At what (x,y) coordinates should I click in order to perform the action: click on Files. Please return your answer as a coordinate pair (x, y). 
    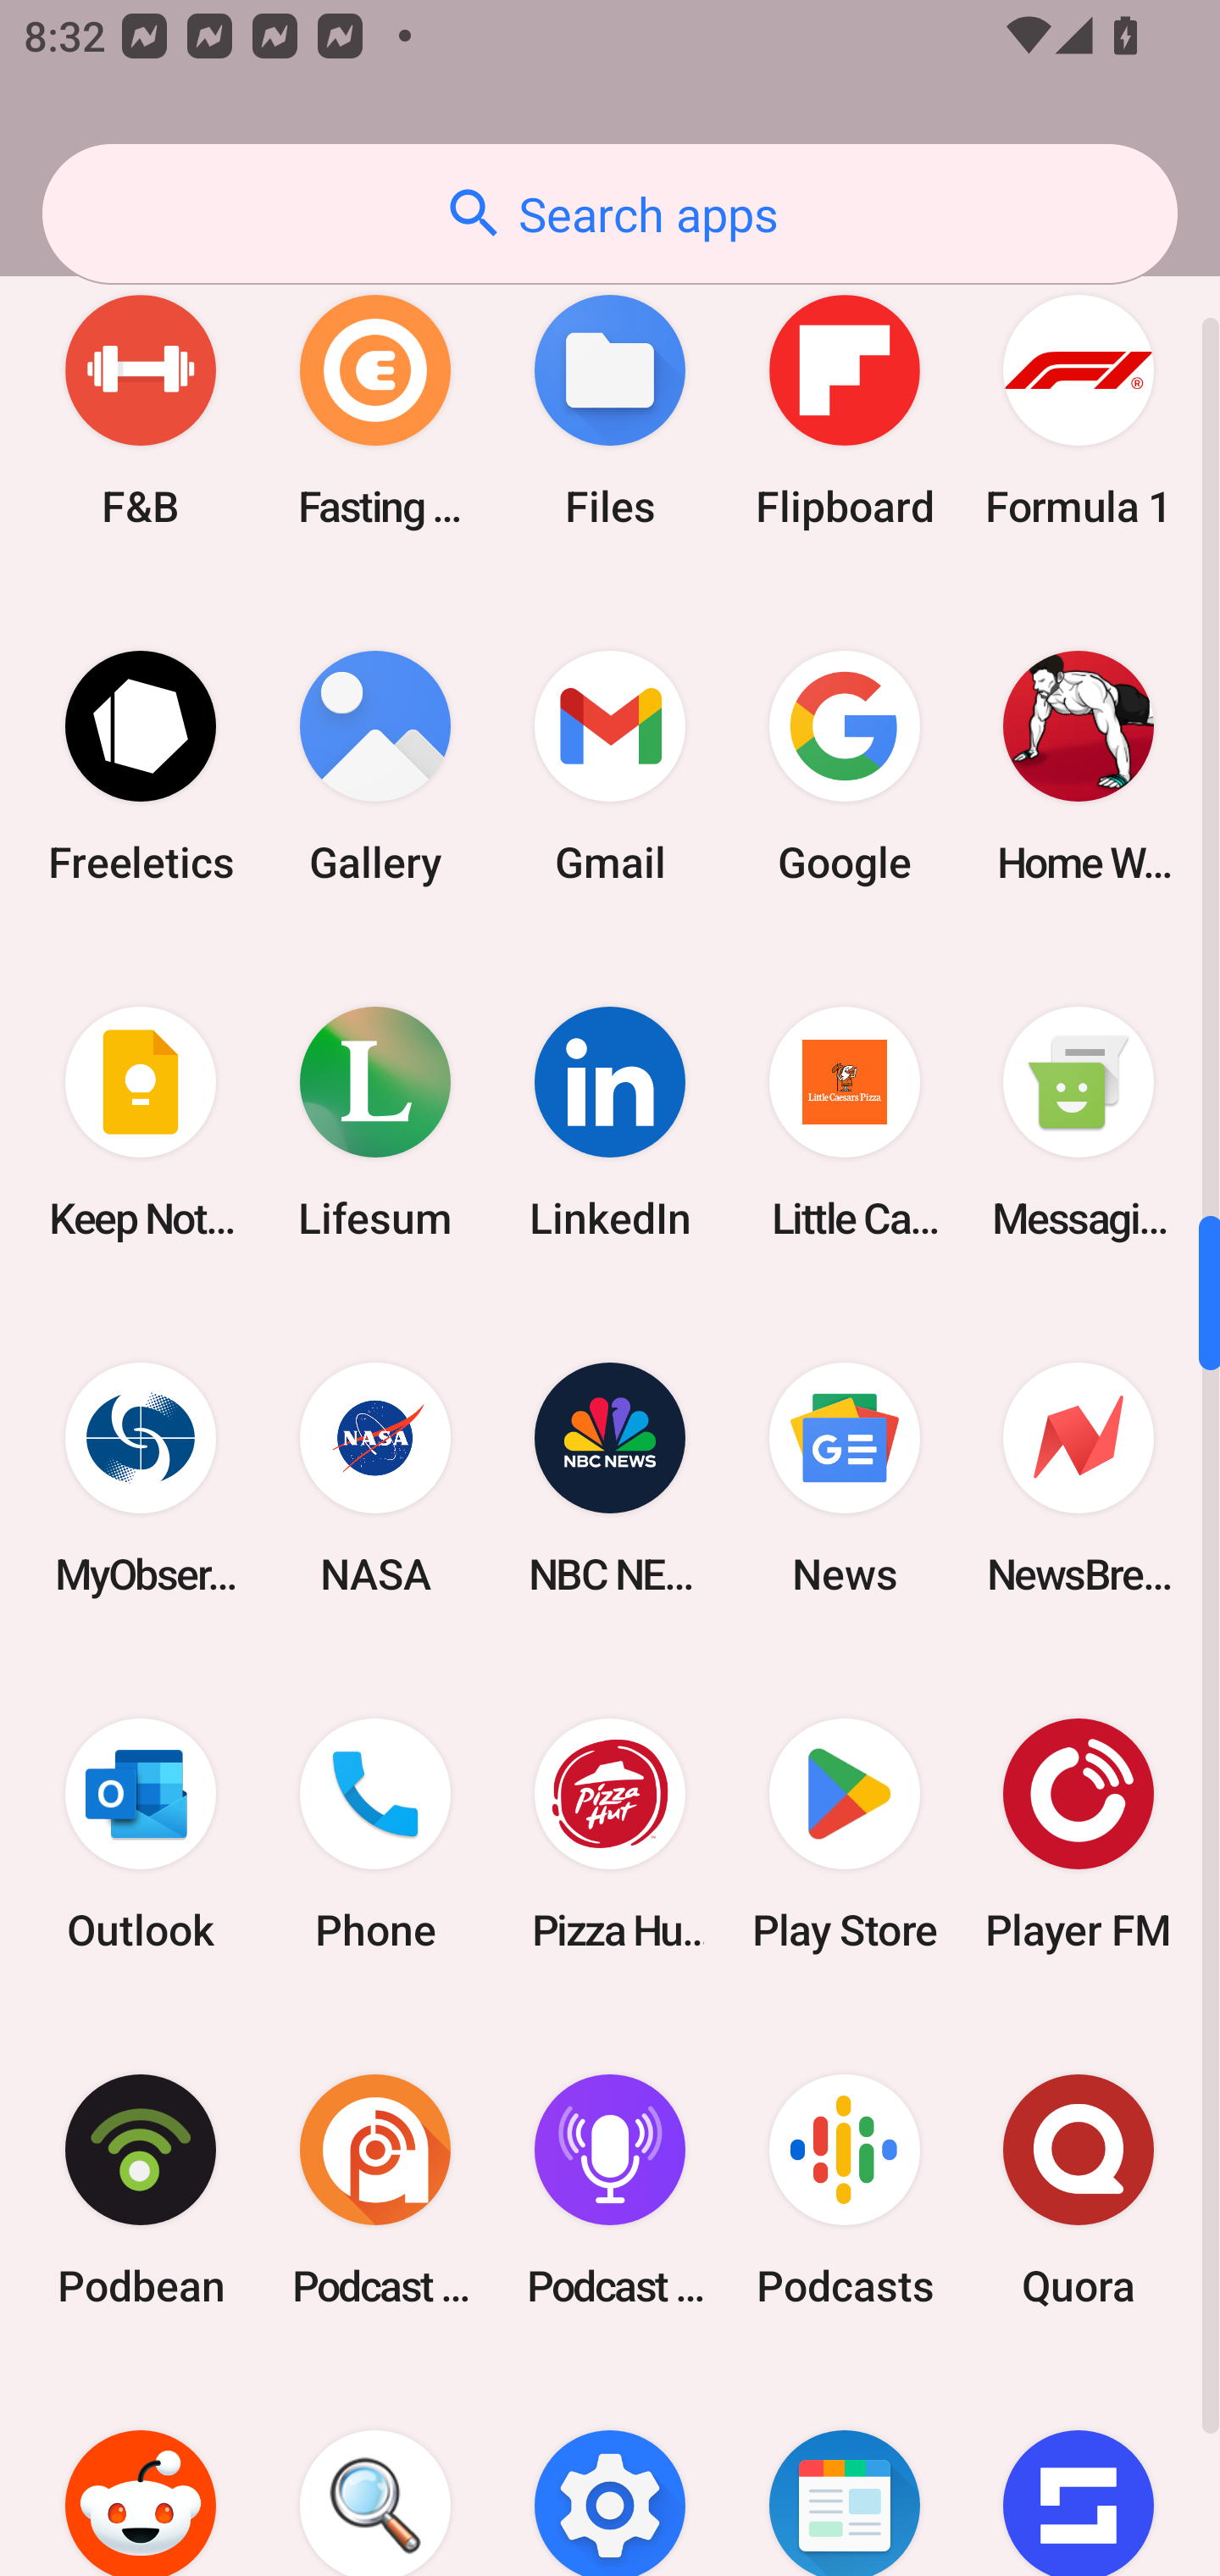
    Looking at the image, I should click on (610, 410).